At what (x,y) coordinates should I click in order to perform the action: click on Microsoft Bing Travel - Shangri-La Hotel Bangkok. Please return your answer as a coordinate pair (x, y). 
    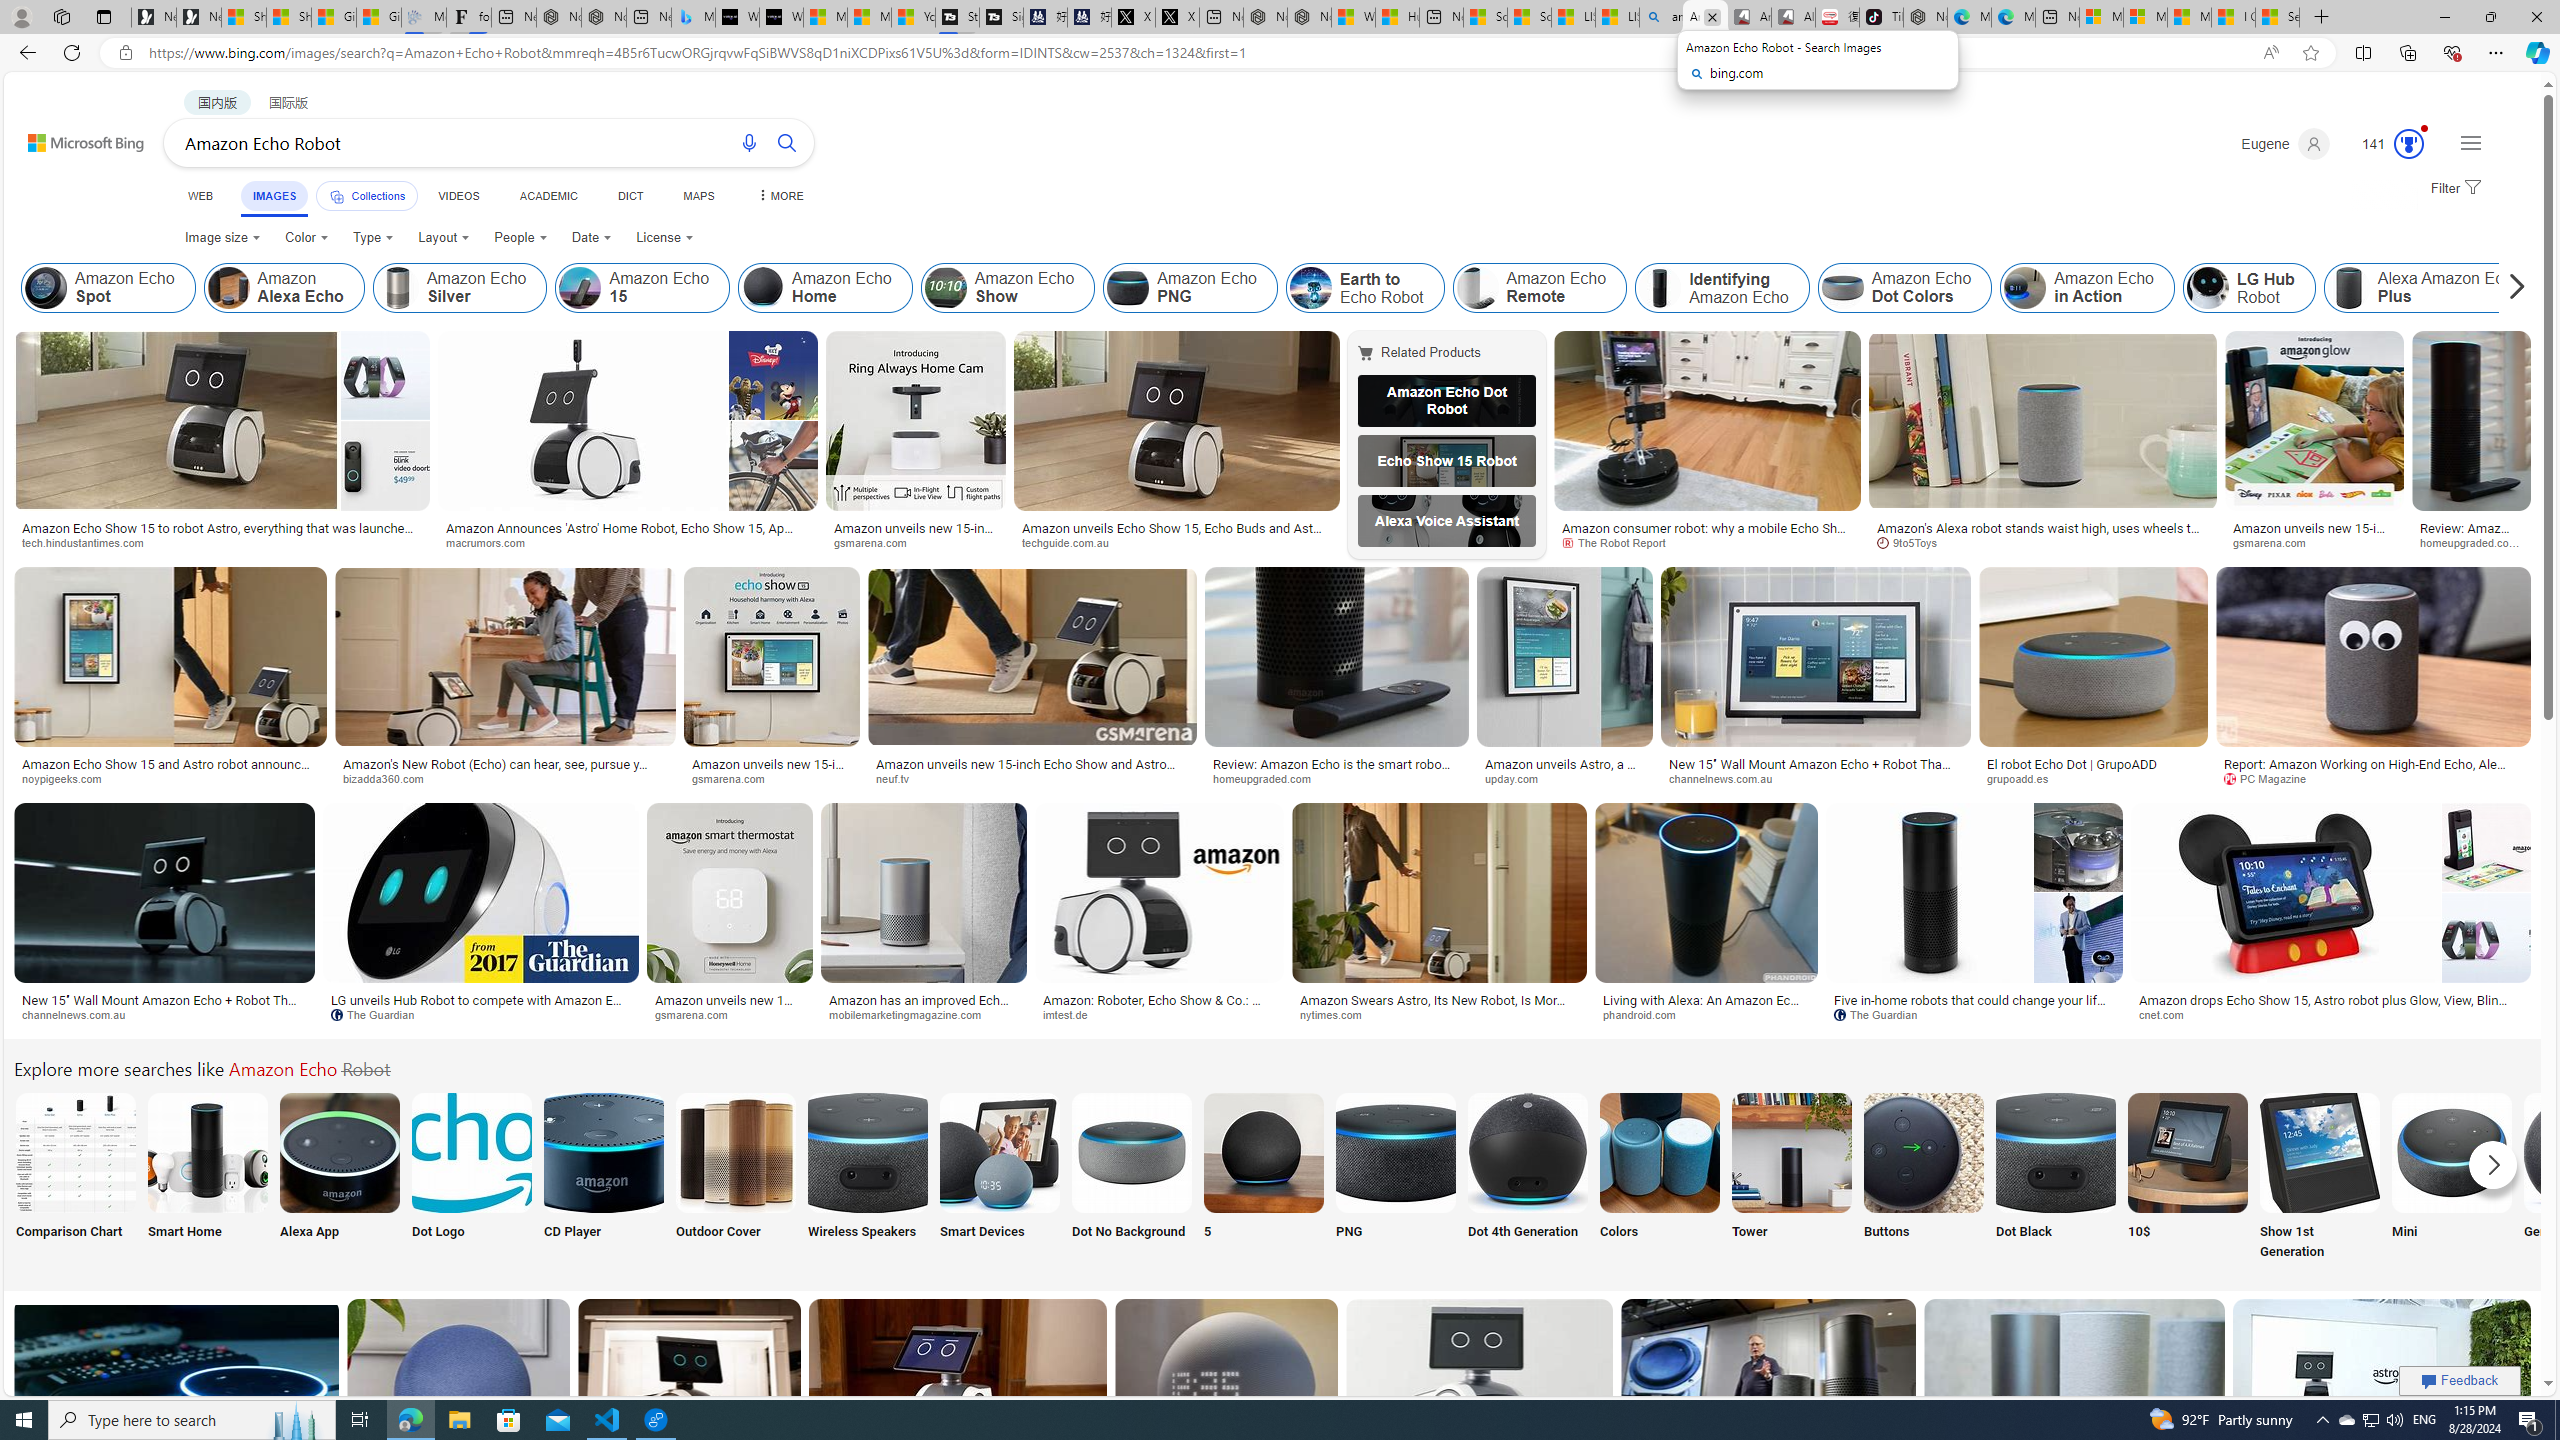
    Looking at the image, I should click on (694, 17).